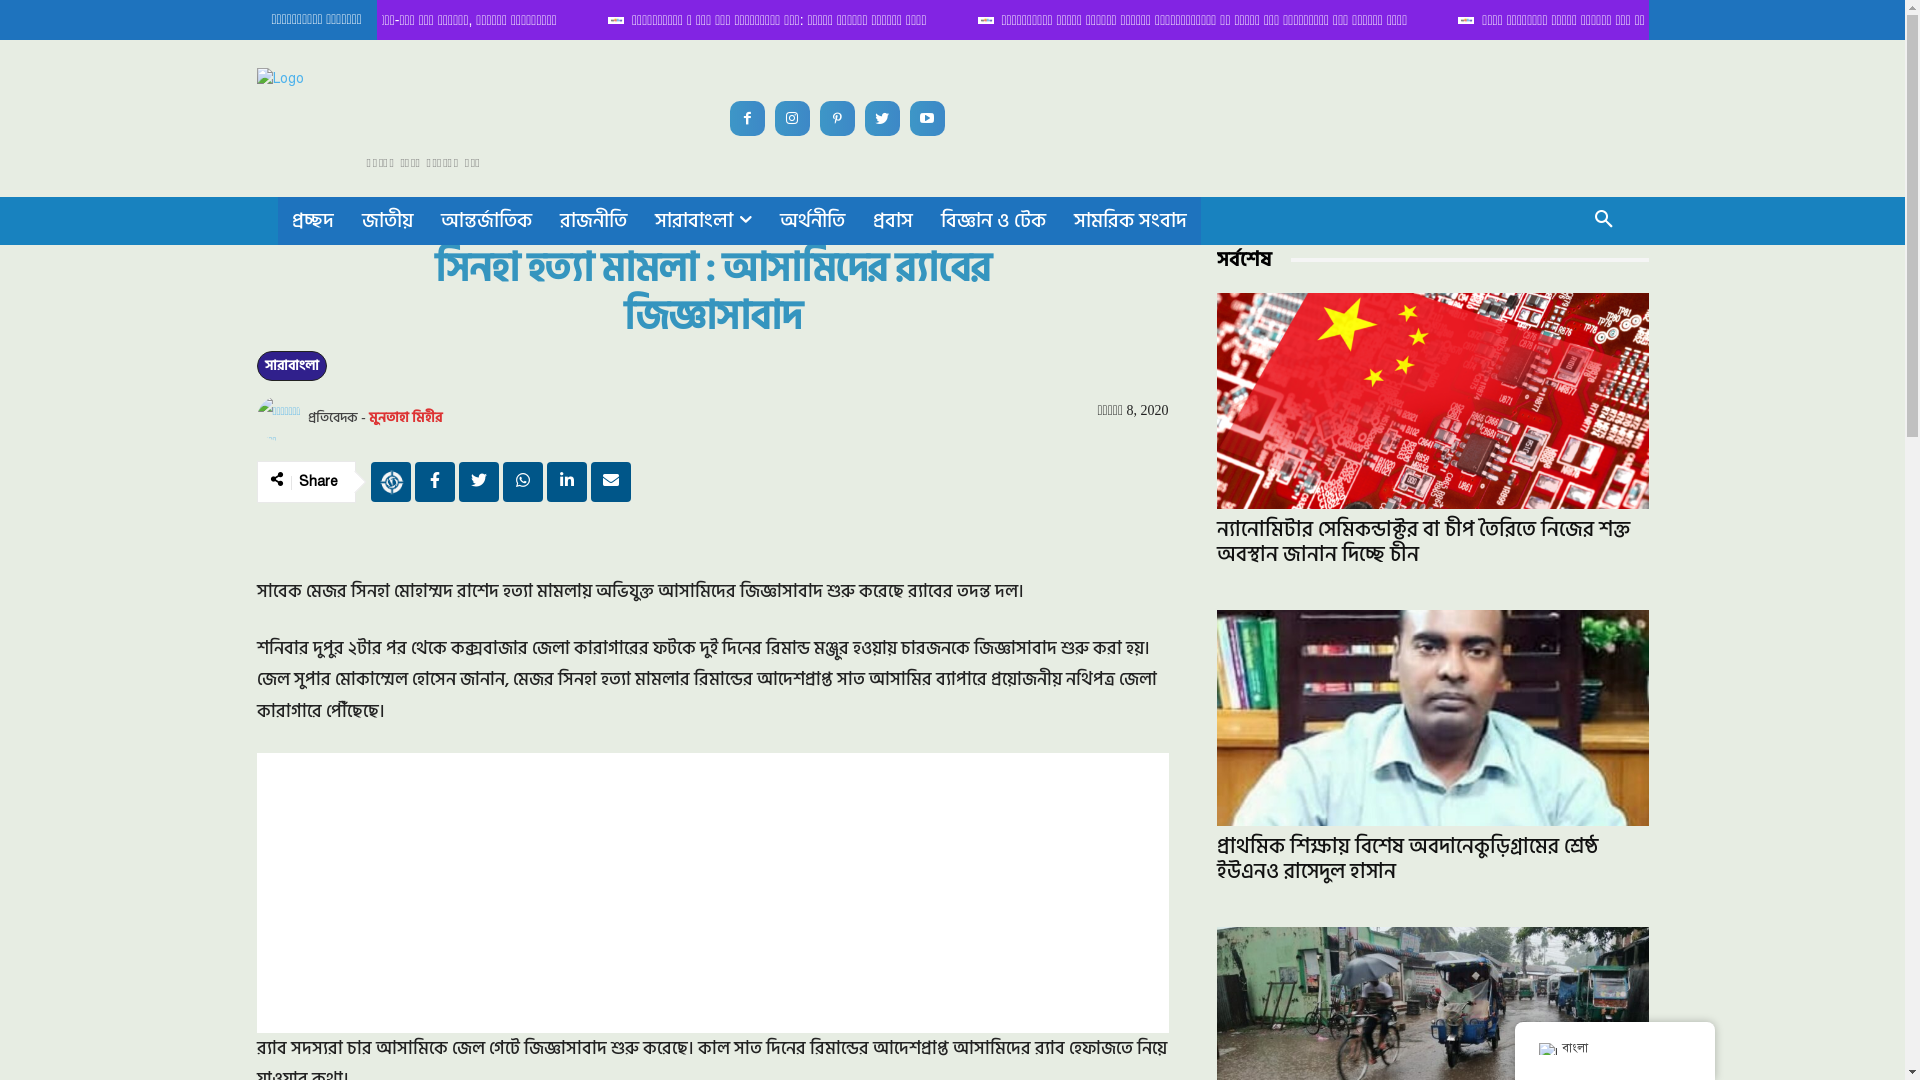 Image resolution: width=1920 pixels, height=1080 pixels. I want to click on Pinterest, so click(838, 118).